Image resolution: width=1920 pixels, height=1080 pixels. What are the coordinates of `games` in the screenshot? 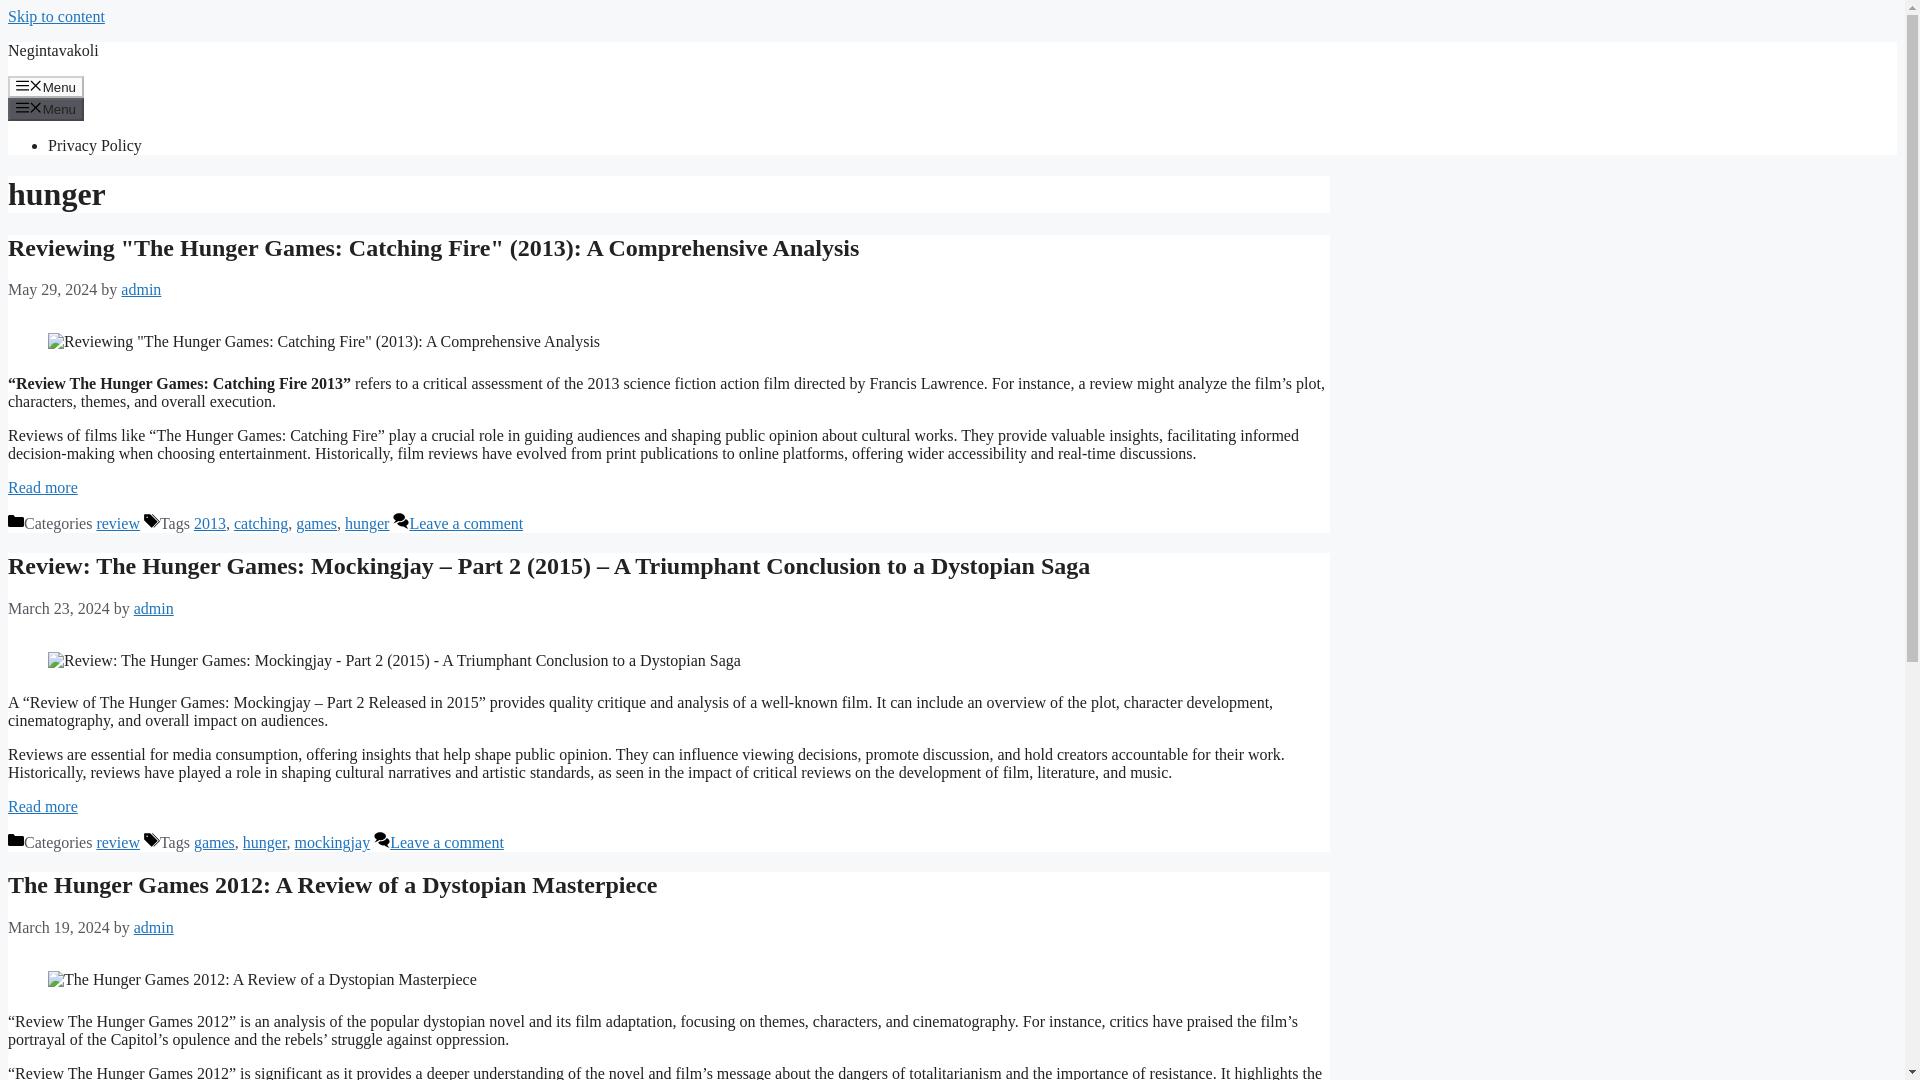 It's located at (316, 524).